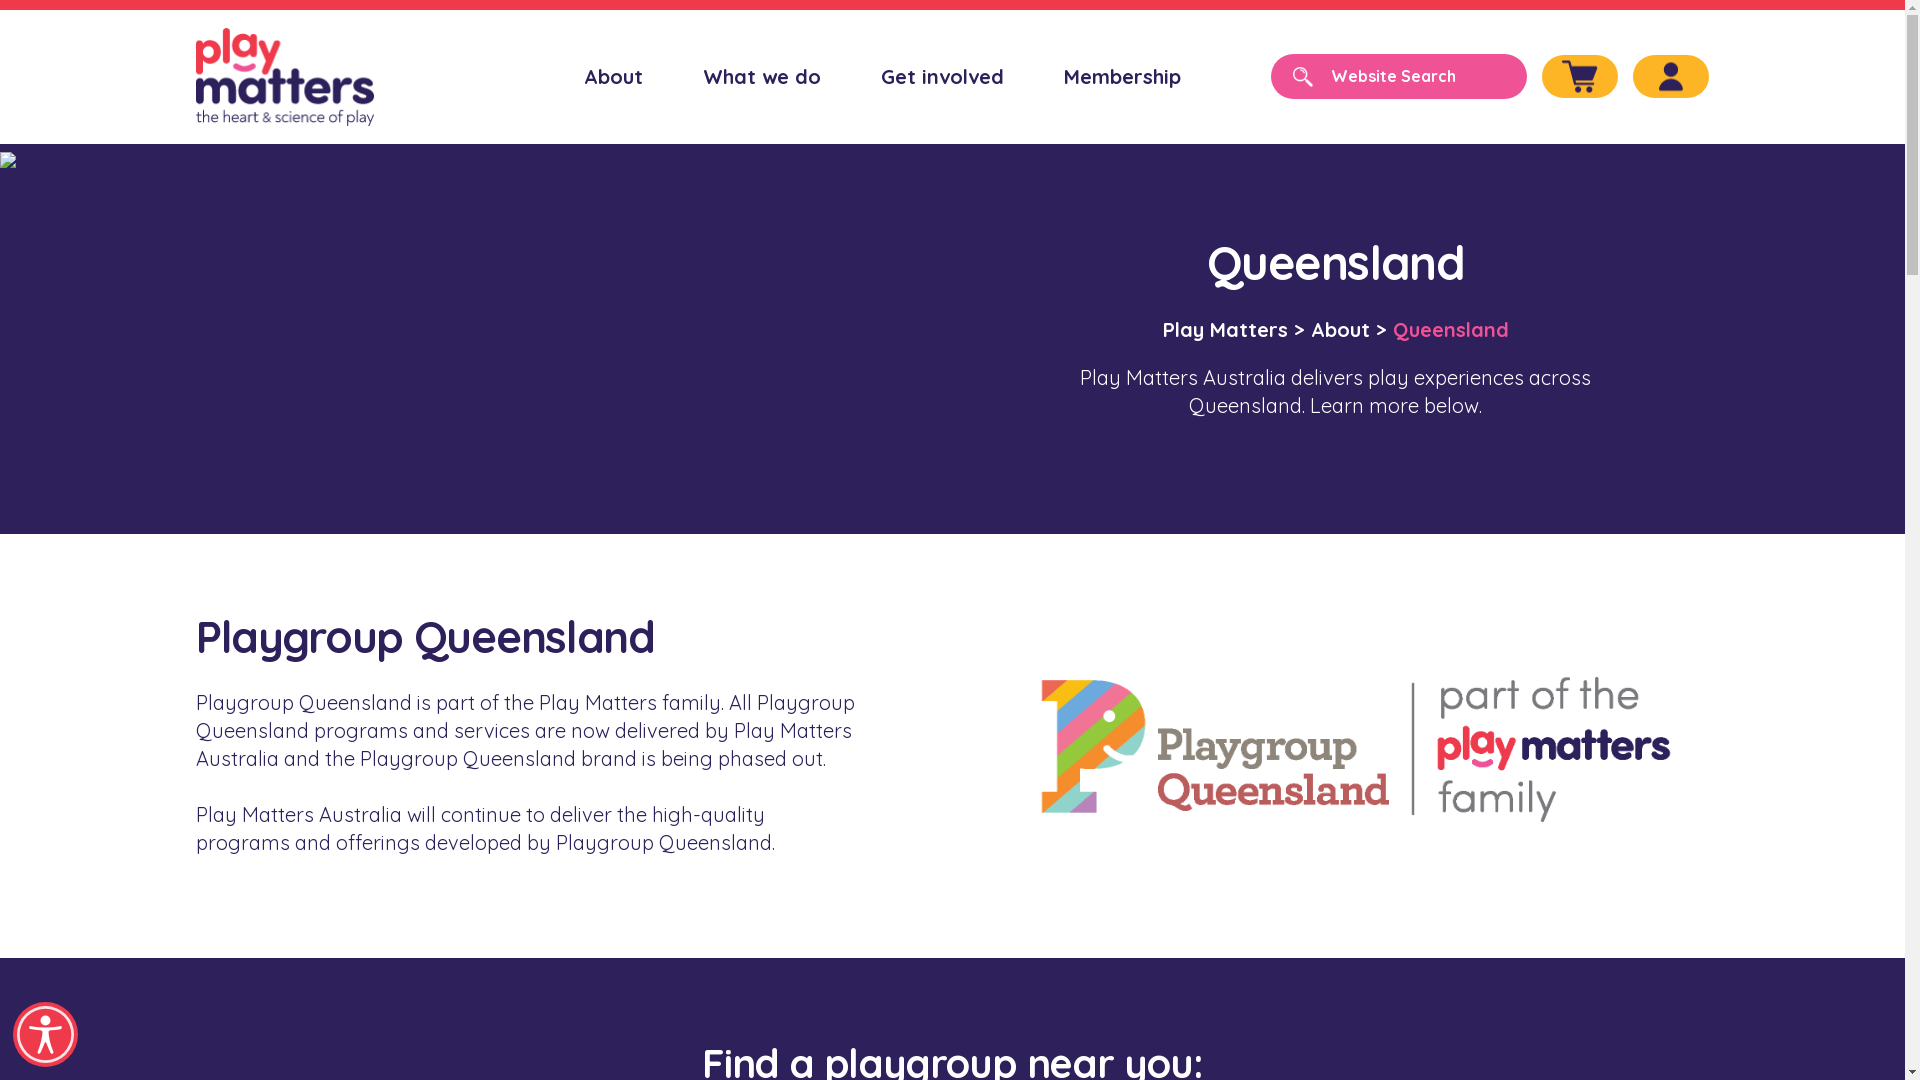 This screenshot has height=1080, width=1920. Describe the element at coordinates (762, 77) in the screenshot. I see `What we do` at that location.